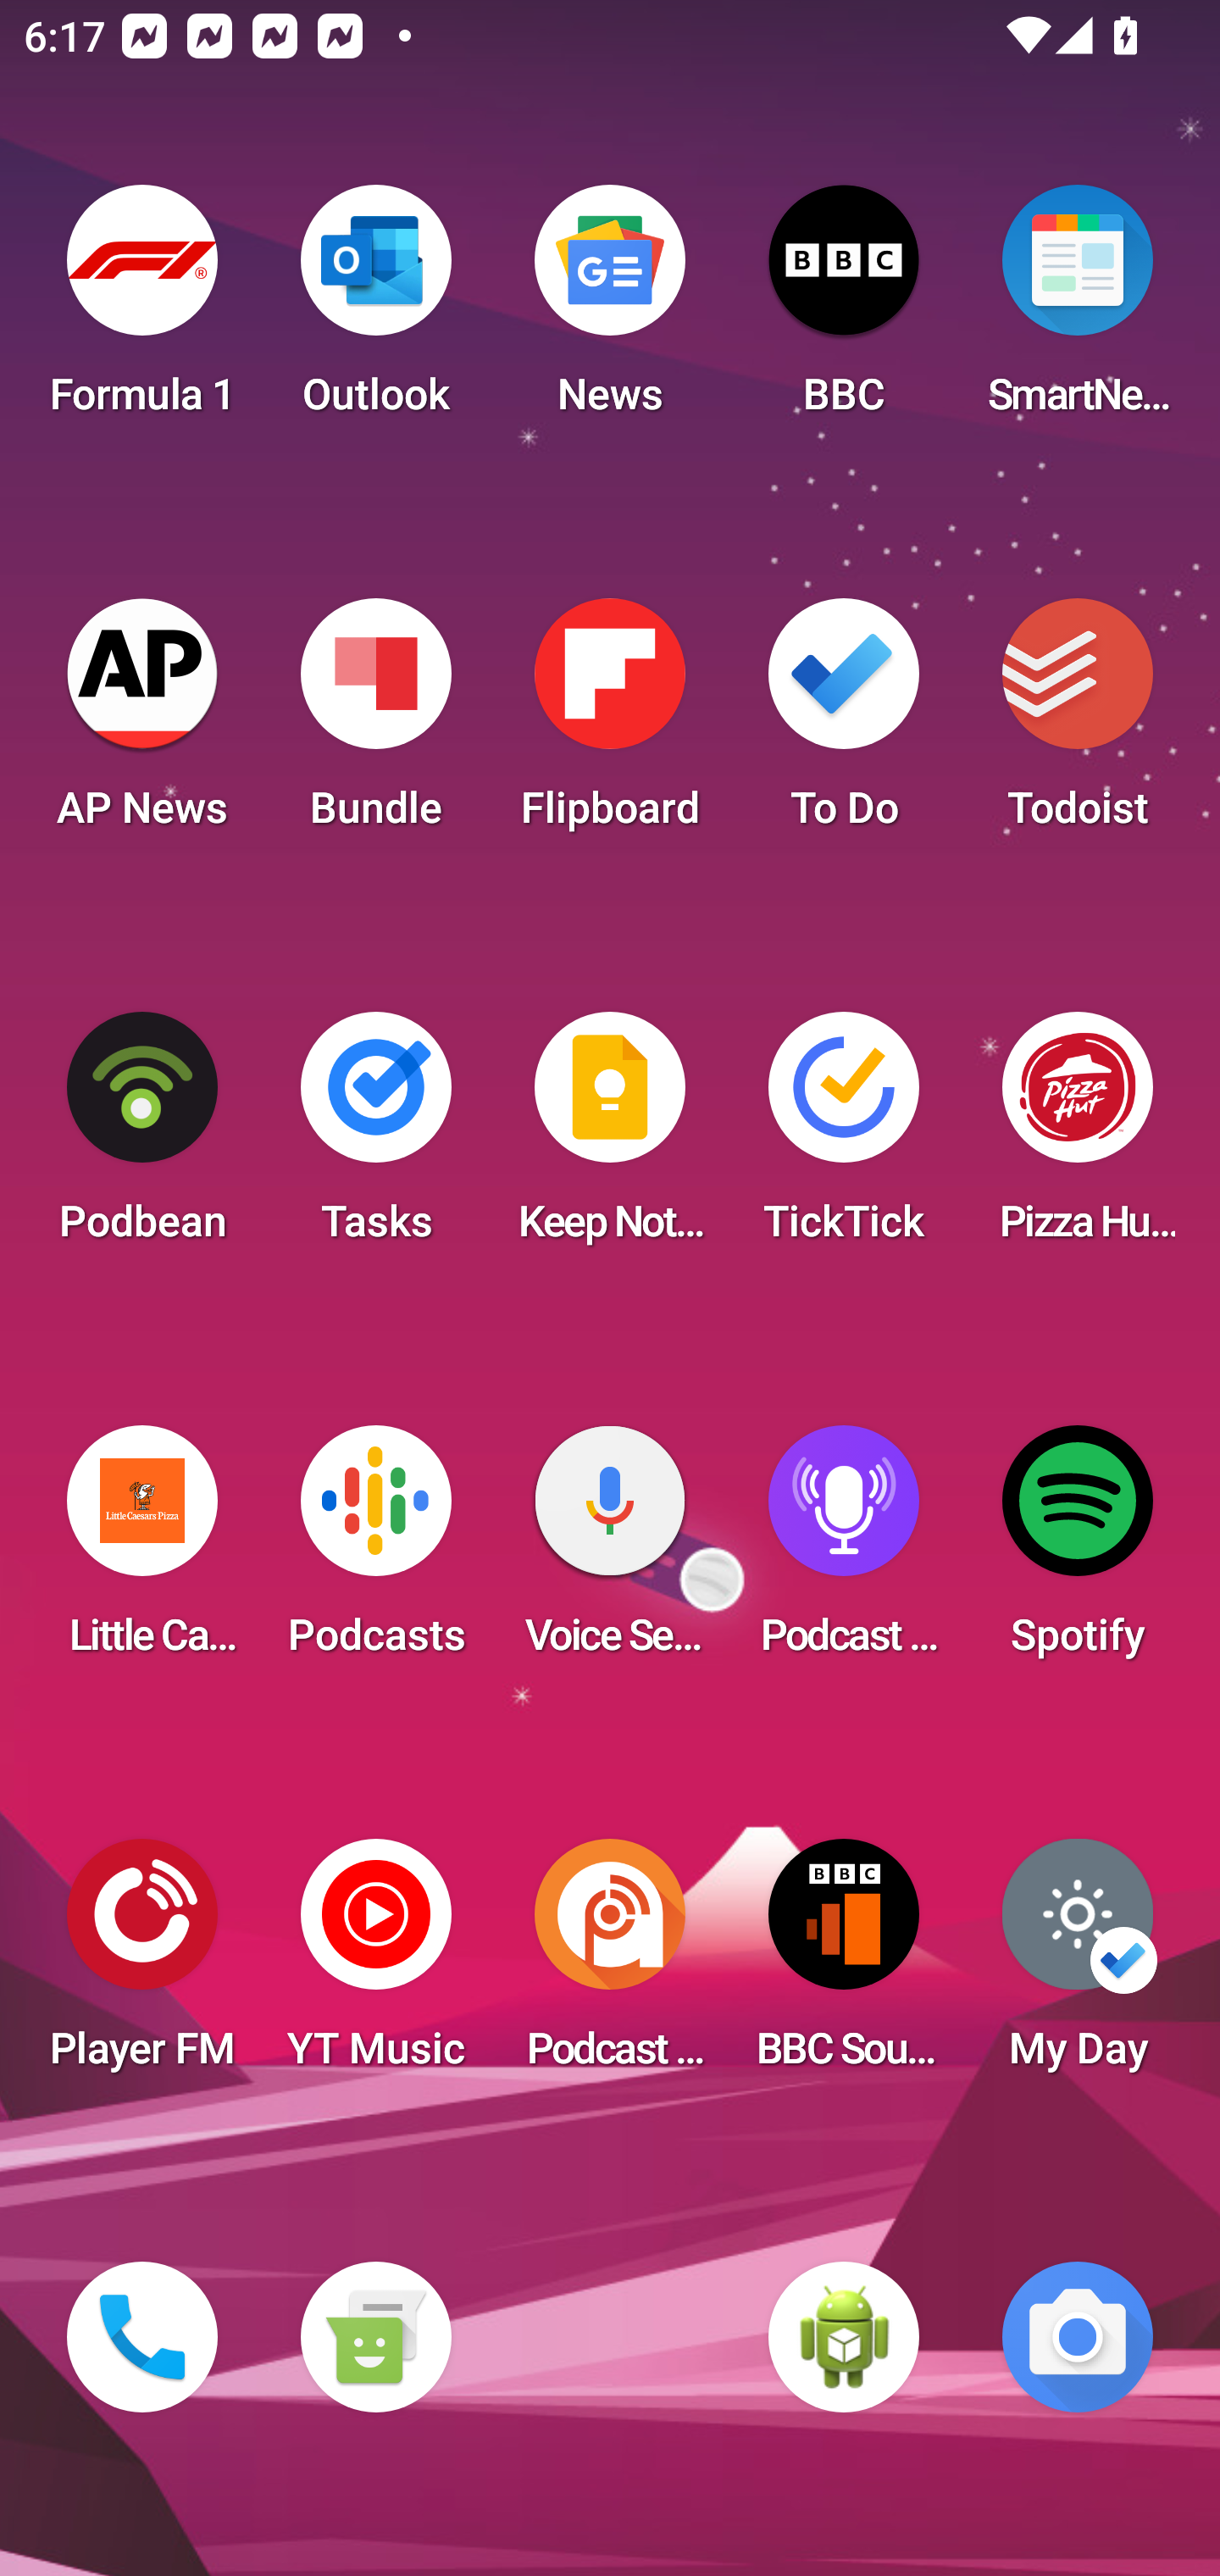 This screenshot has height=2576, width=1220. What do you see at coordinates (1078, 1551) in the screenshot?
I see `Spotify` at bounding box center [1078, 1551].